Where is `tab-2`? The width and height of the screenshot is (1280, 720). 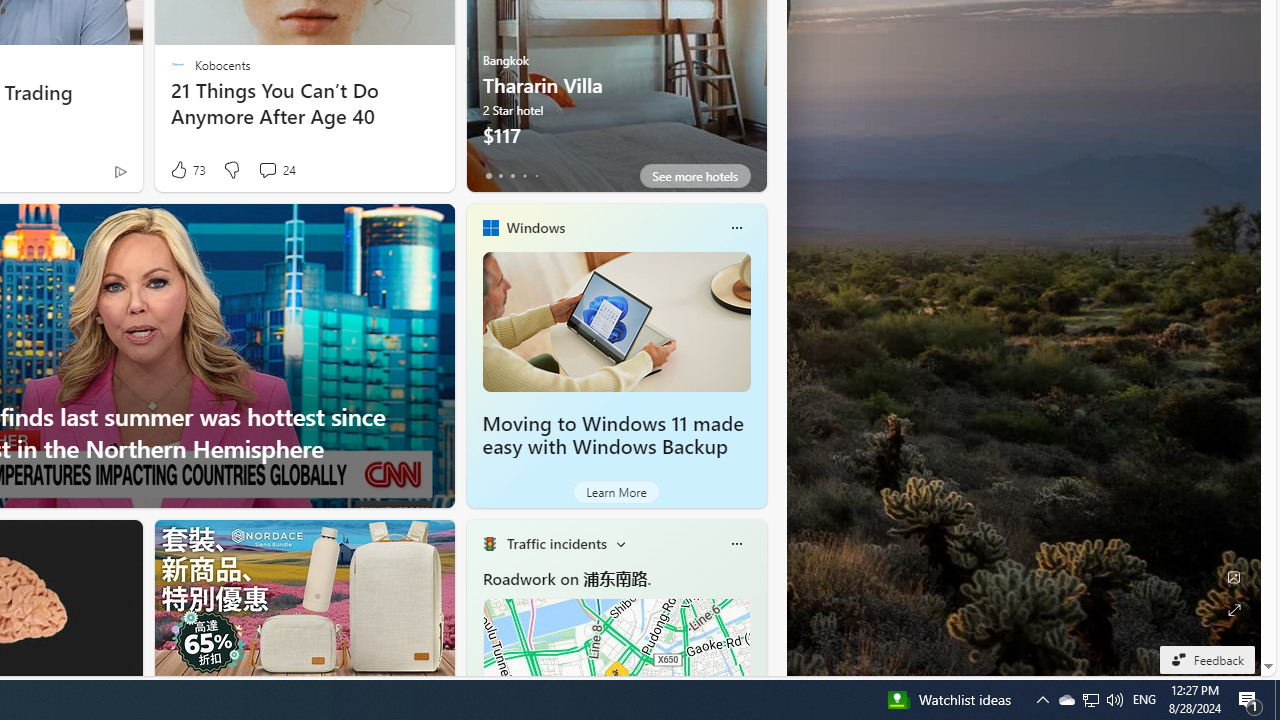
tab-2 is located at coordinates (512, 176).